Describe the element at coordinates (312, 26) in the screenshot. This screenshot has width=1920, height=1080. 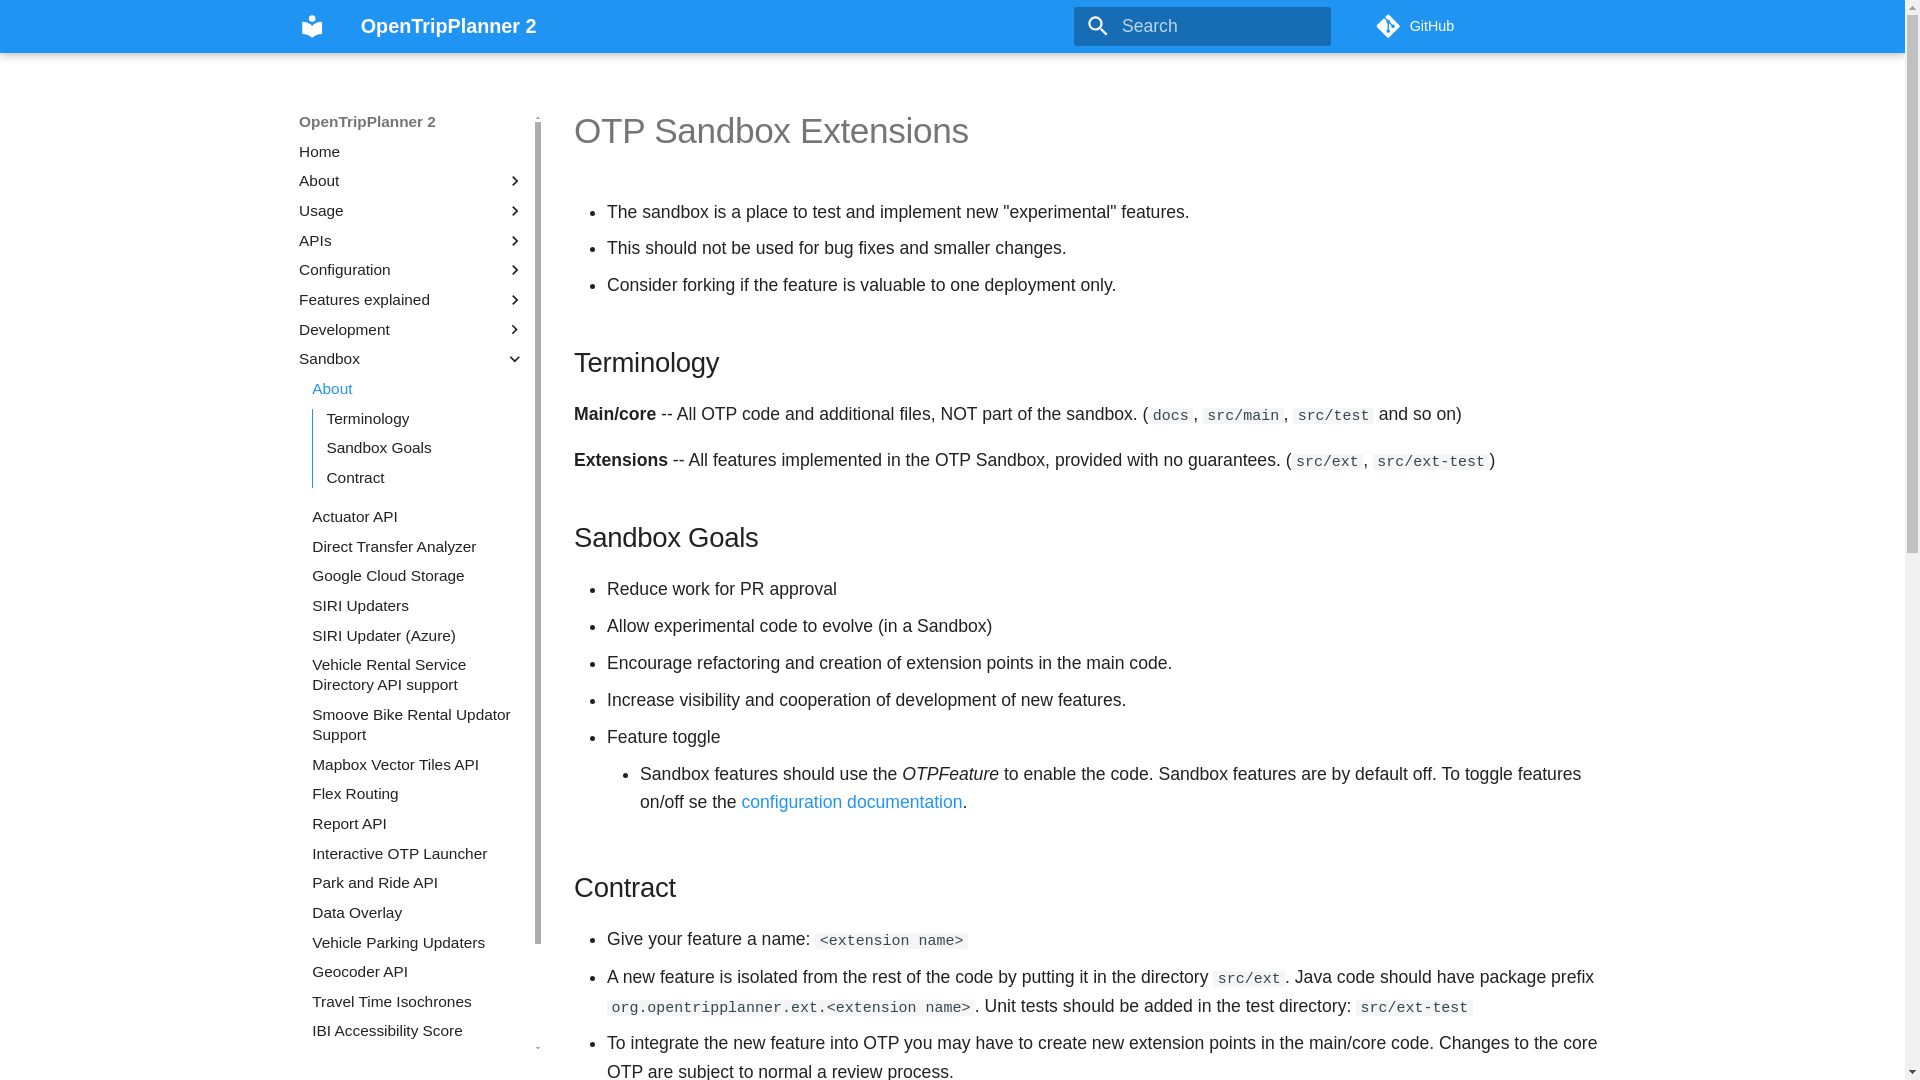
I see `OpenTripPlanner 2` at that location.